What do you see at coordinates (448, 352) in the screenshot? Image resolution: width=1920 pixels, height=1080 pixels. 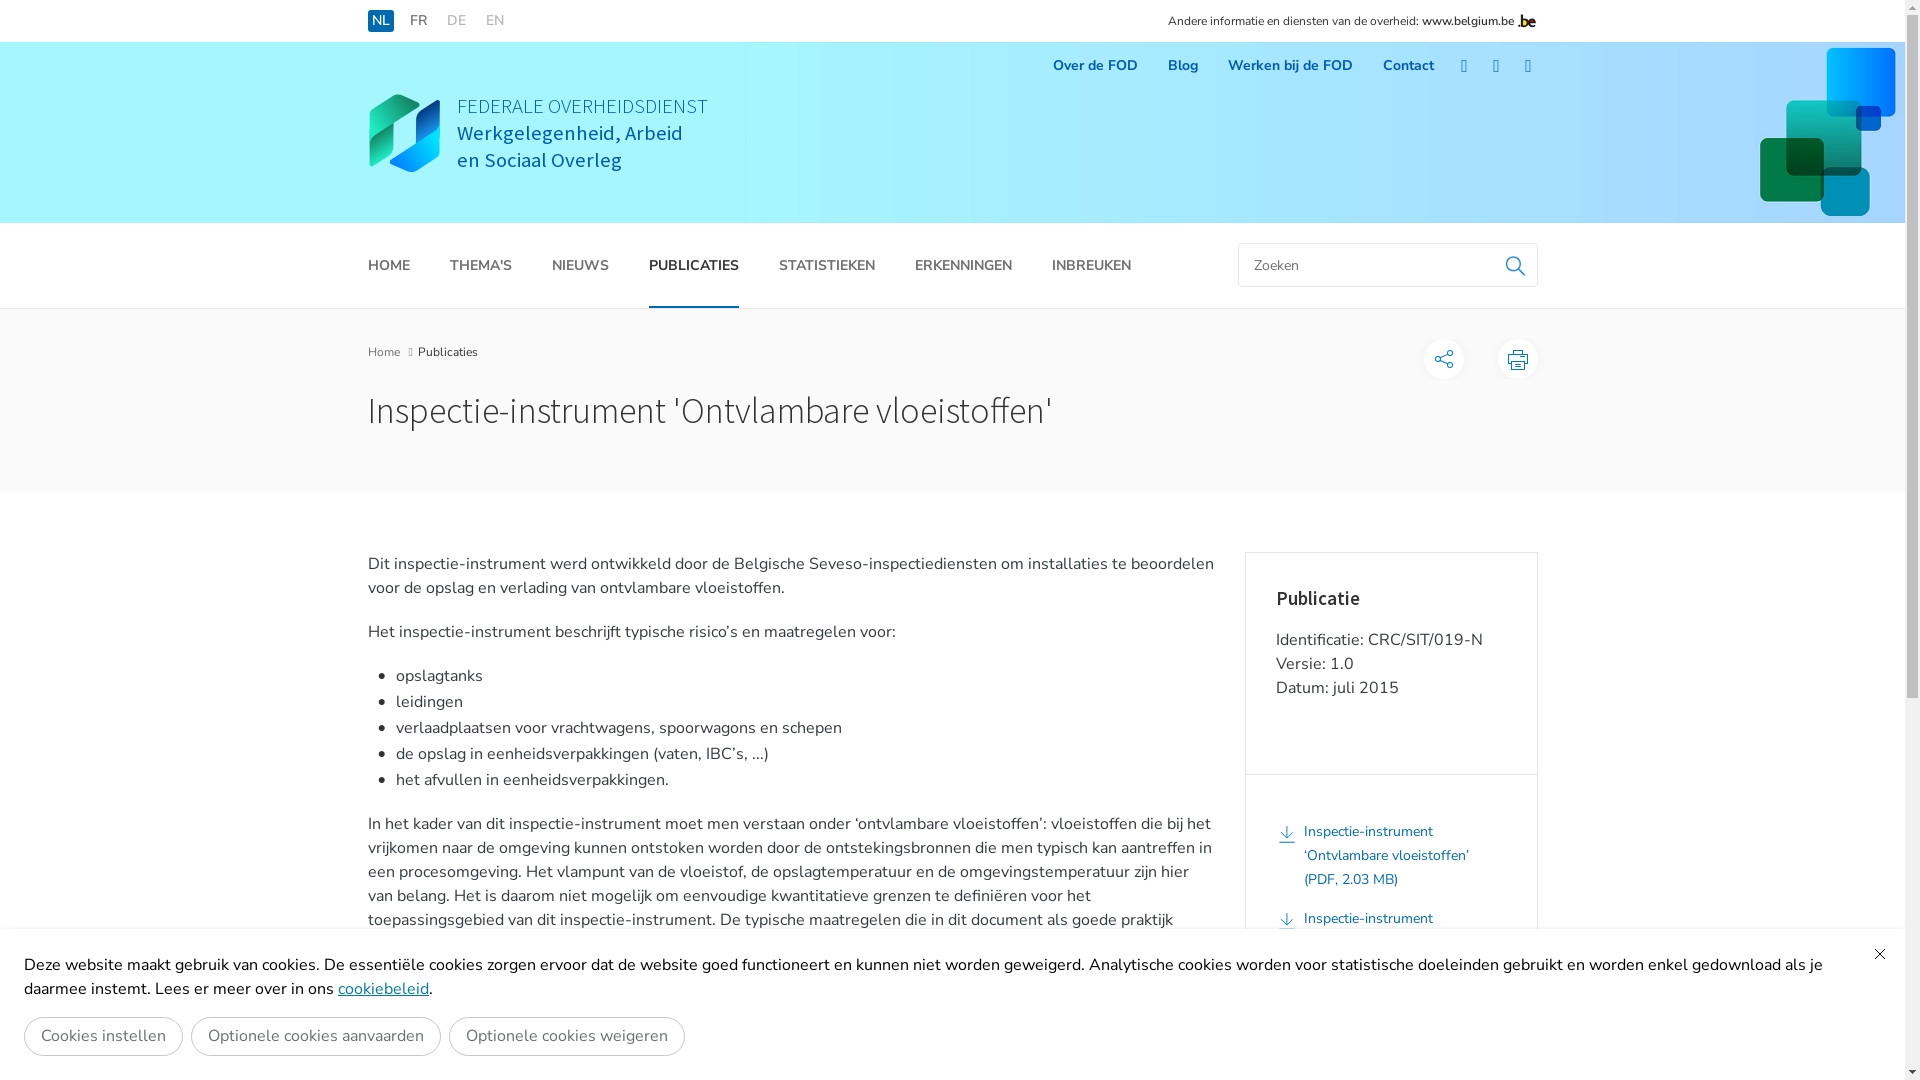 I see `Publicaties` at bounding box center [448, 352].